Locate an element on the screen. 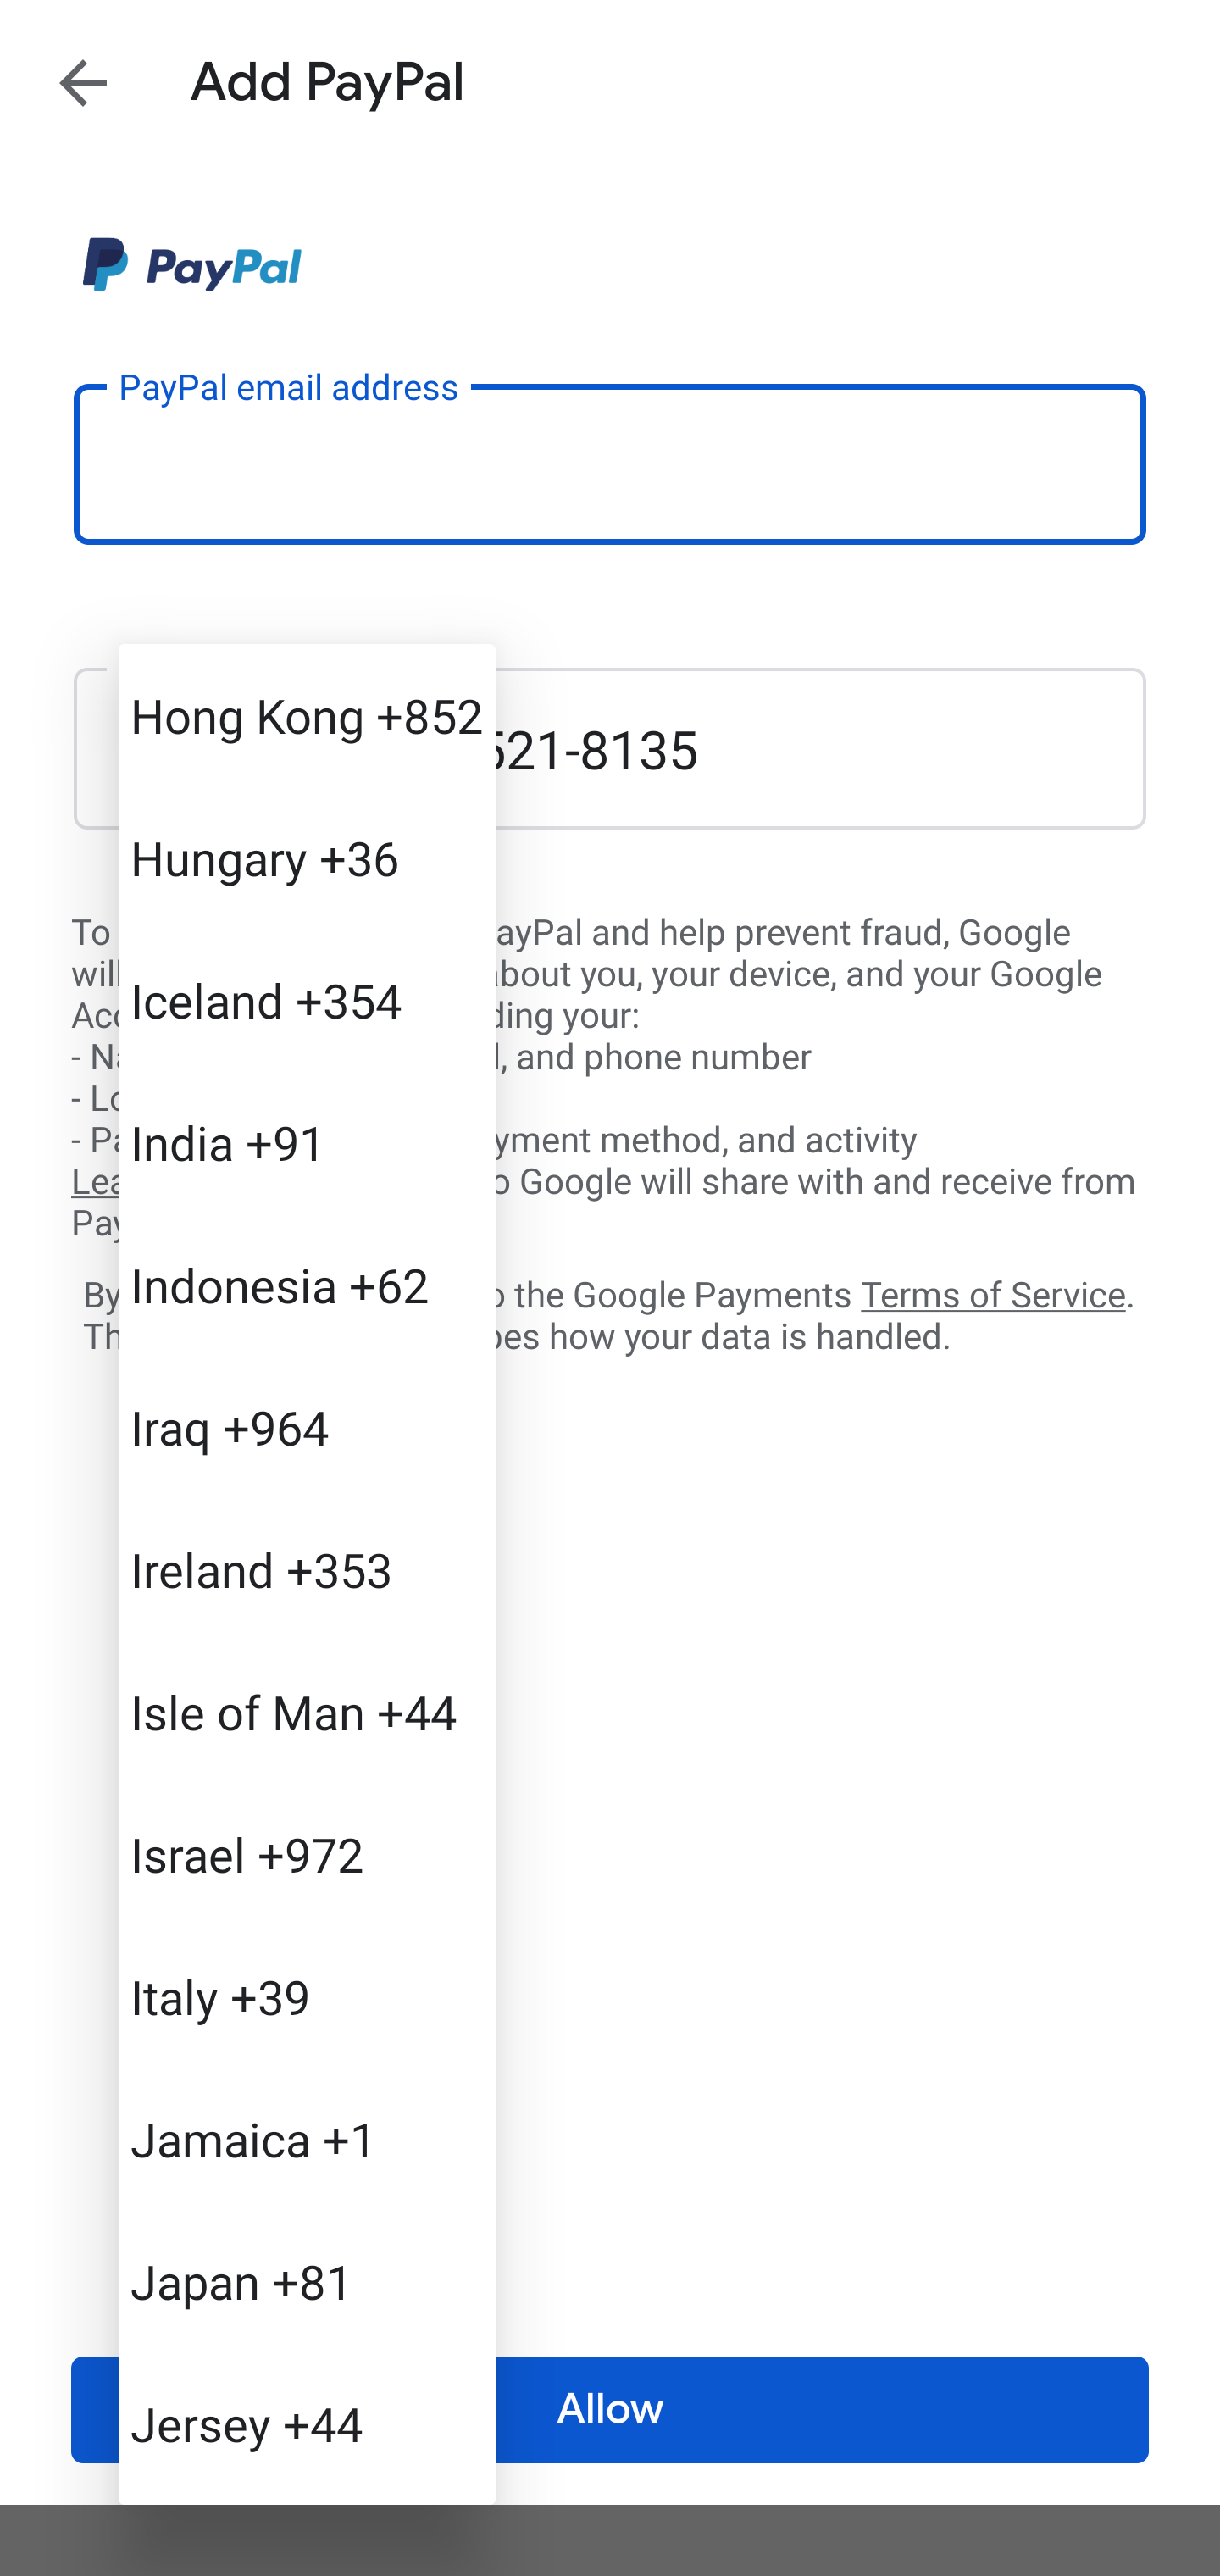  Italy +39 is located at coordinates (307, 1996).